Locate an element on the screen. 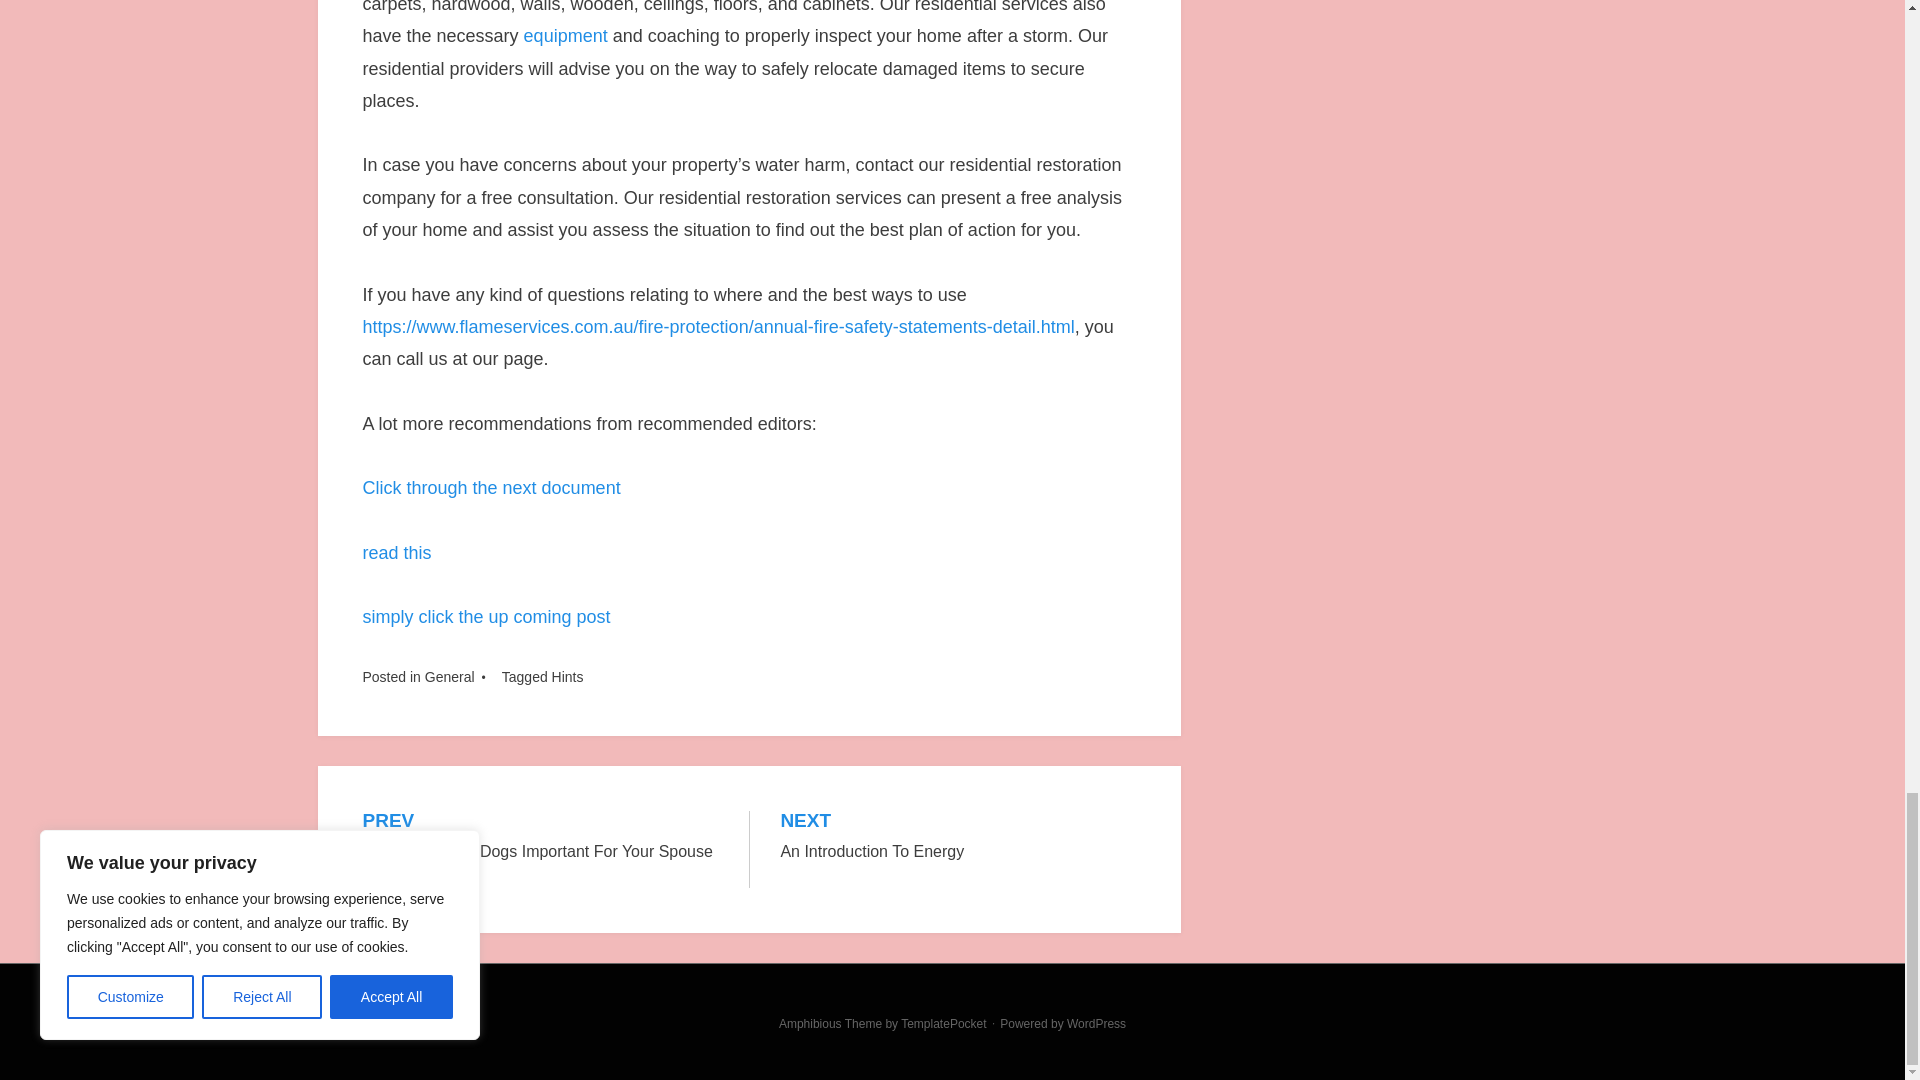  WordPress is located at coordinates (943, 1024).